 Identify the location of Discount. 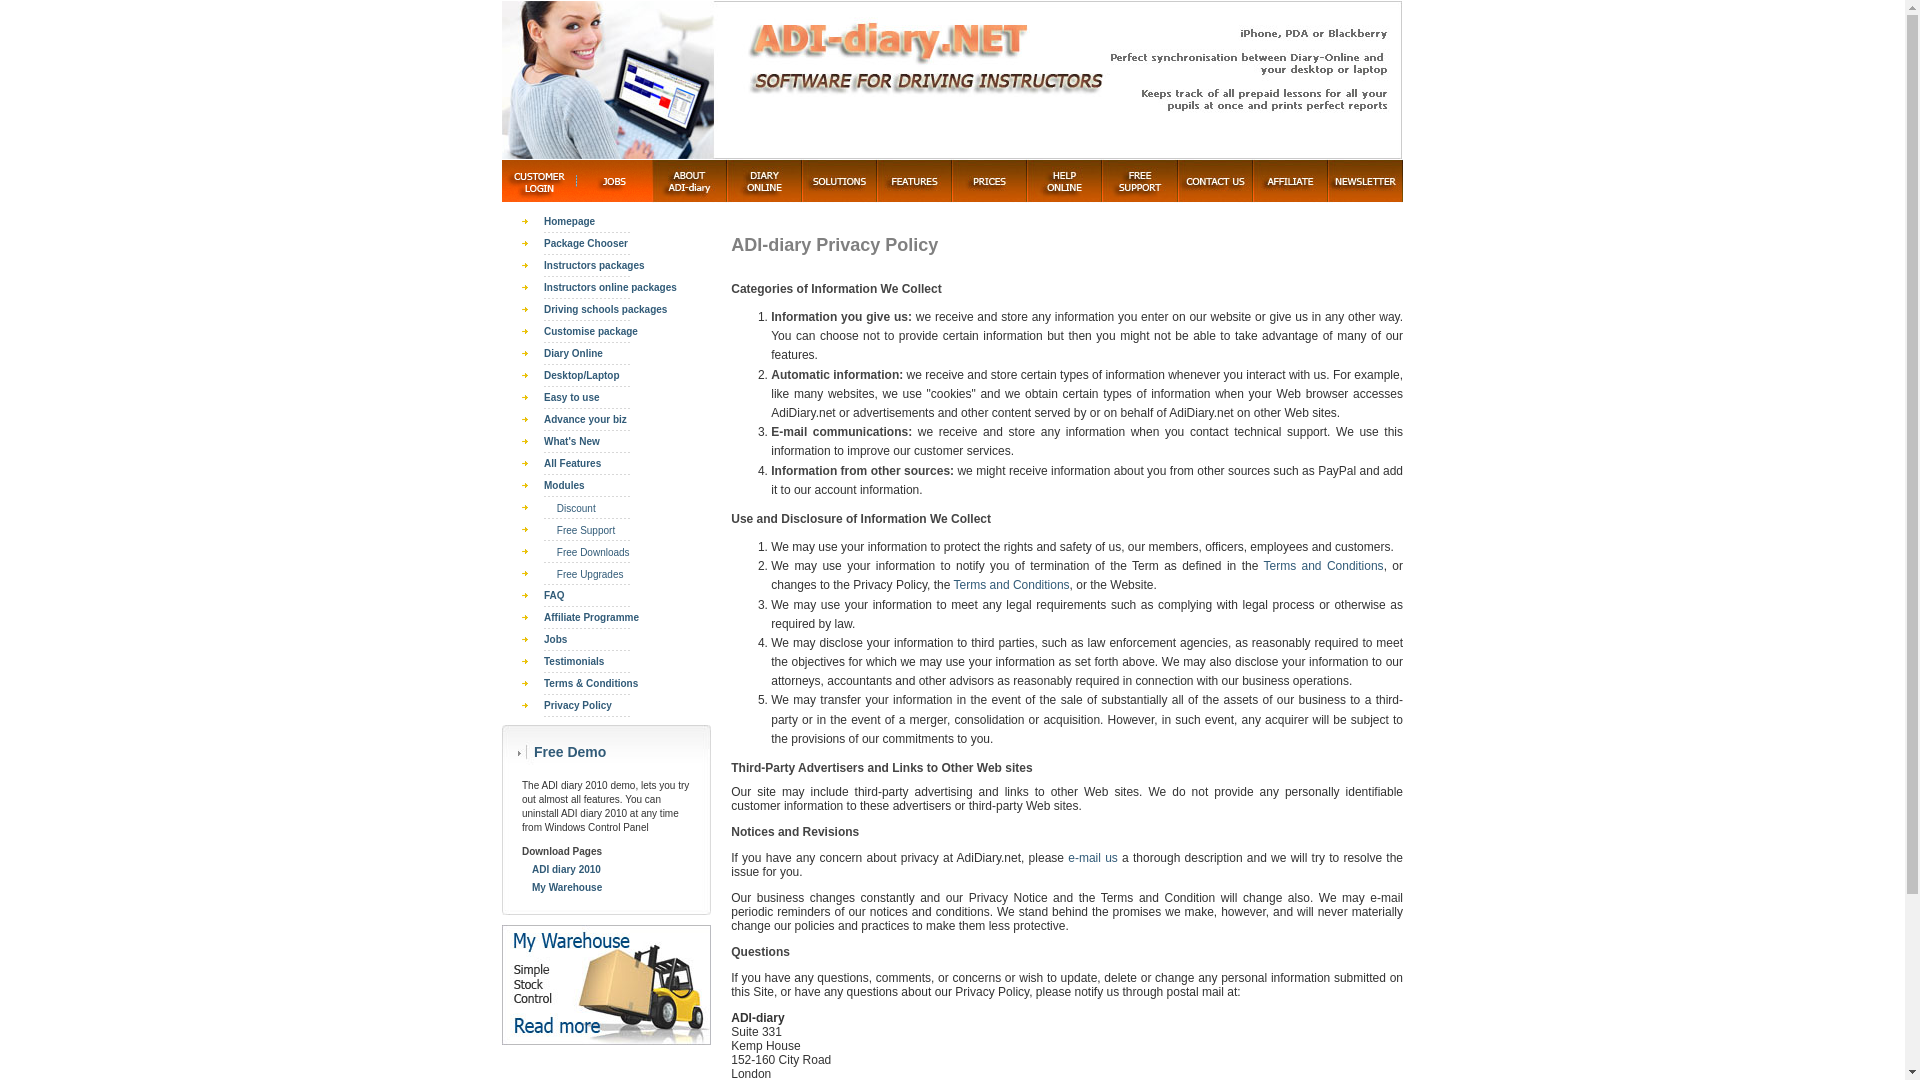
(574, 508).